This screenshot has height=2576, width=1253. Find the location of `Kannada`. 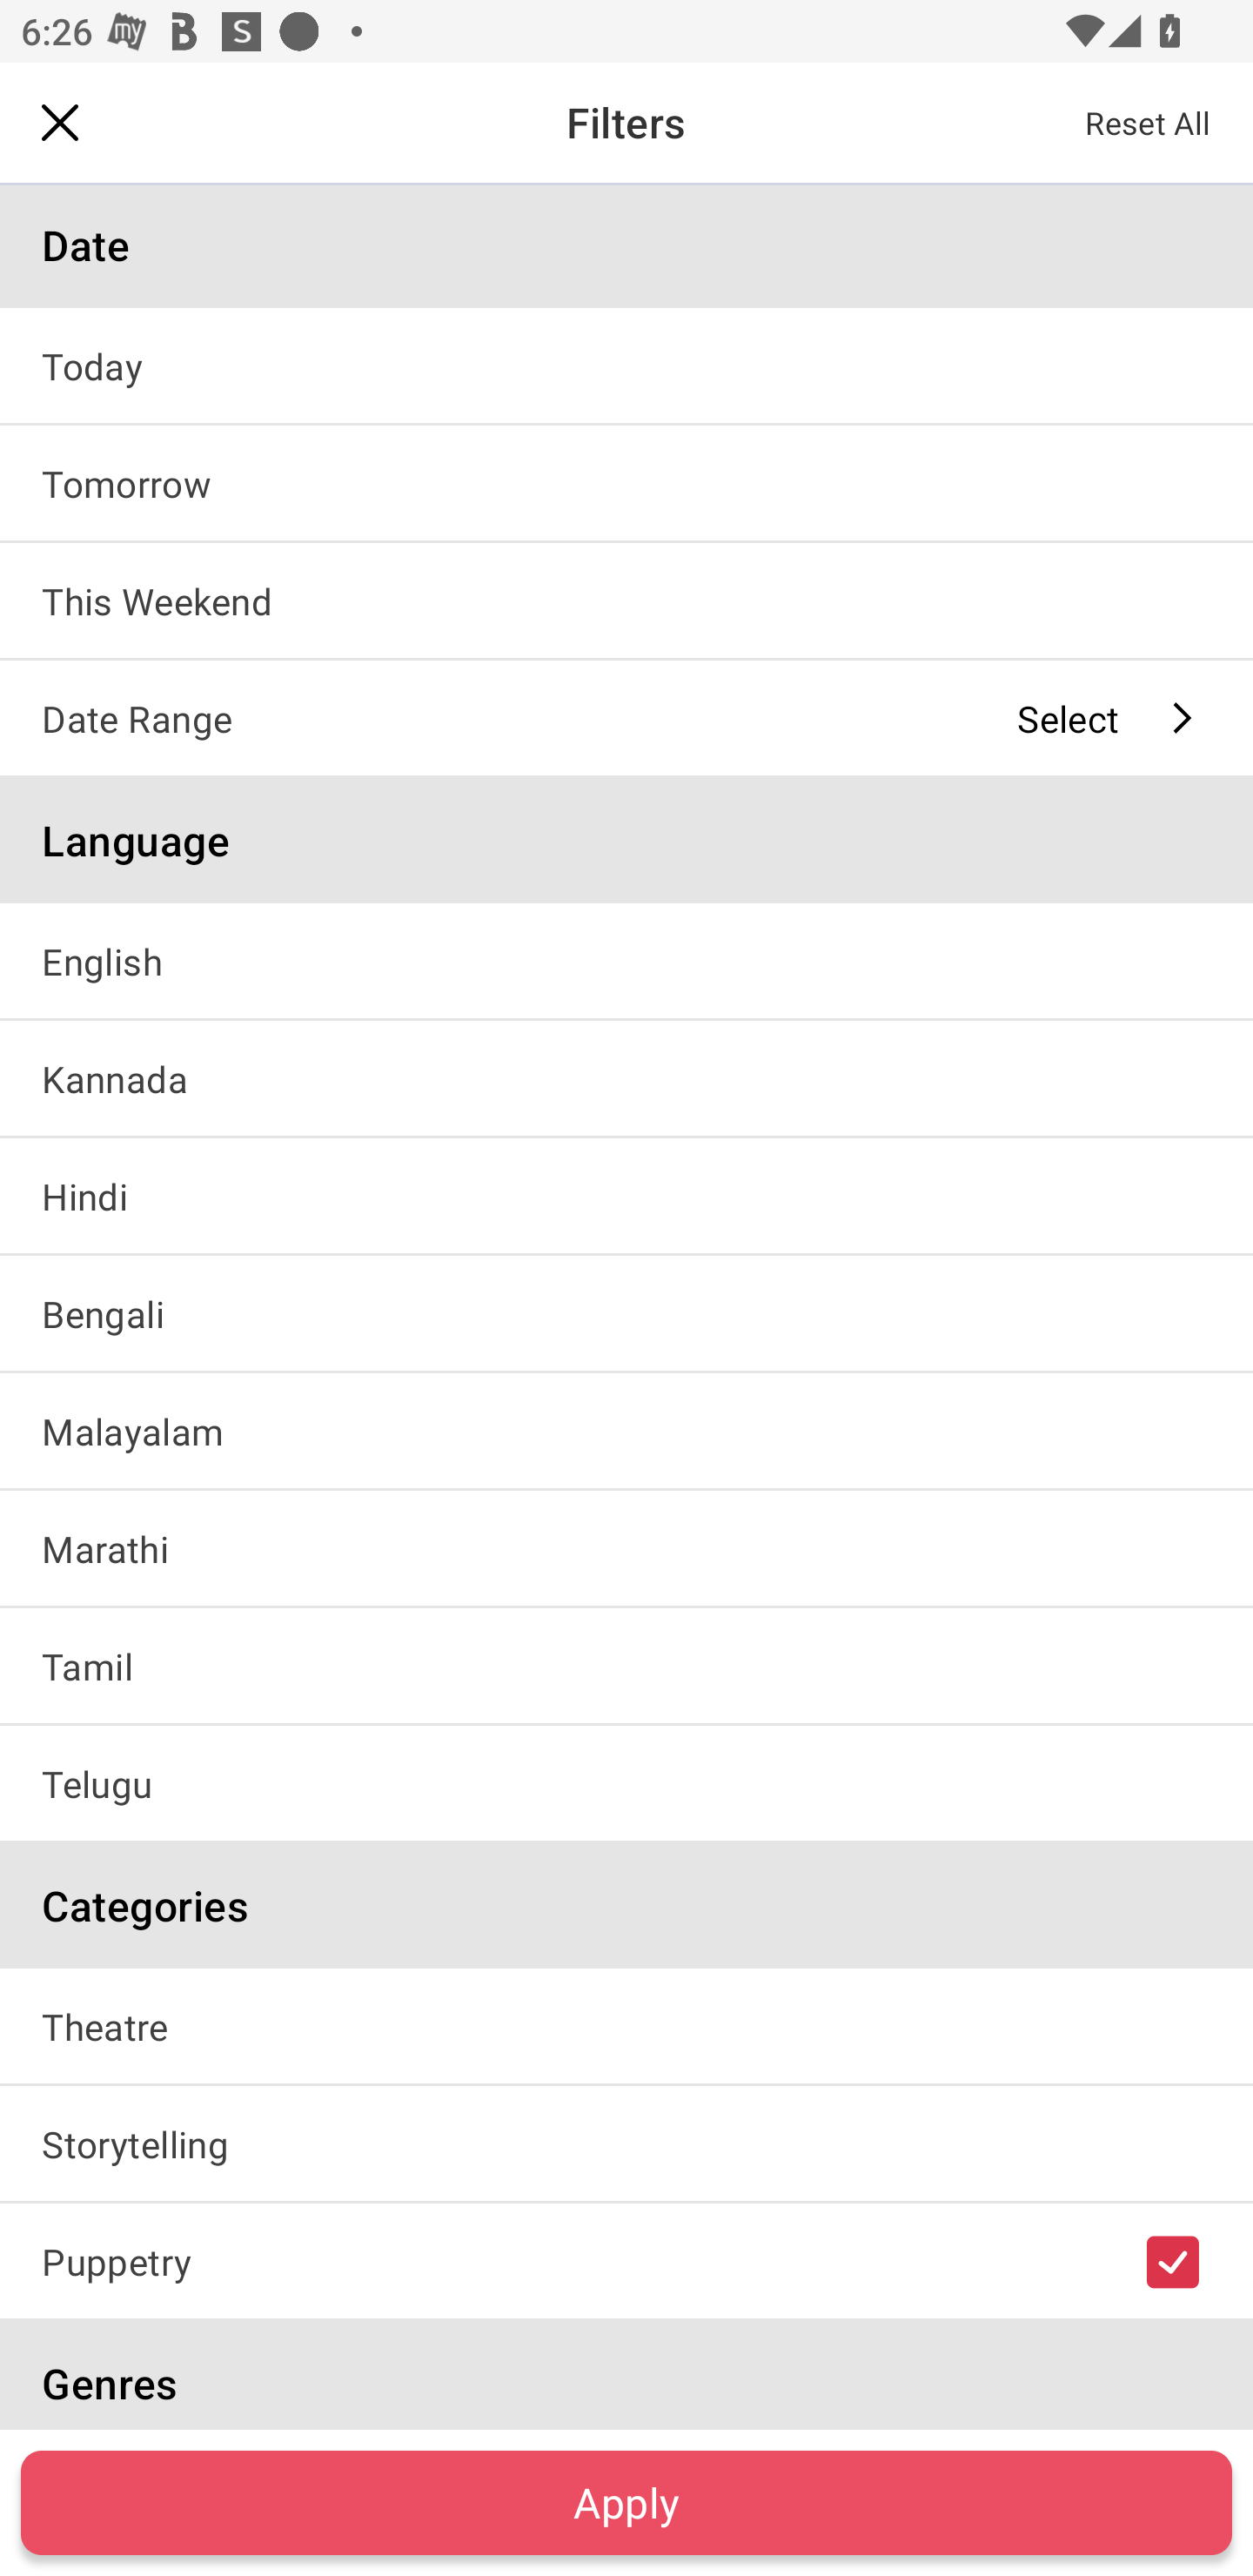

Kannada is located at coordinates (626, 1077).